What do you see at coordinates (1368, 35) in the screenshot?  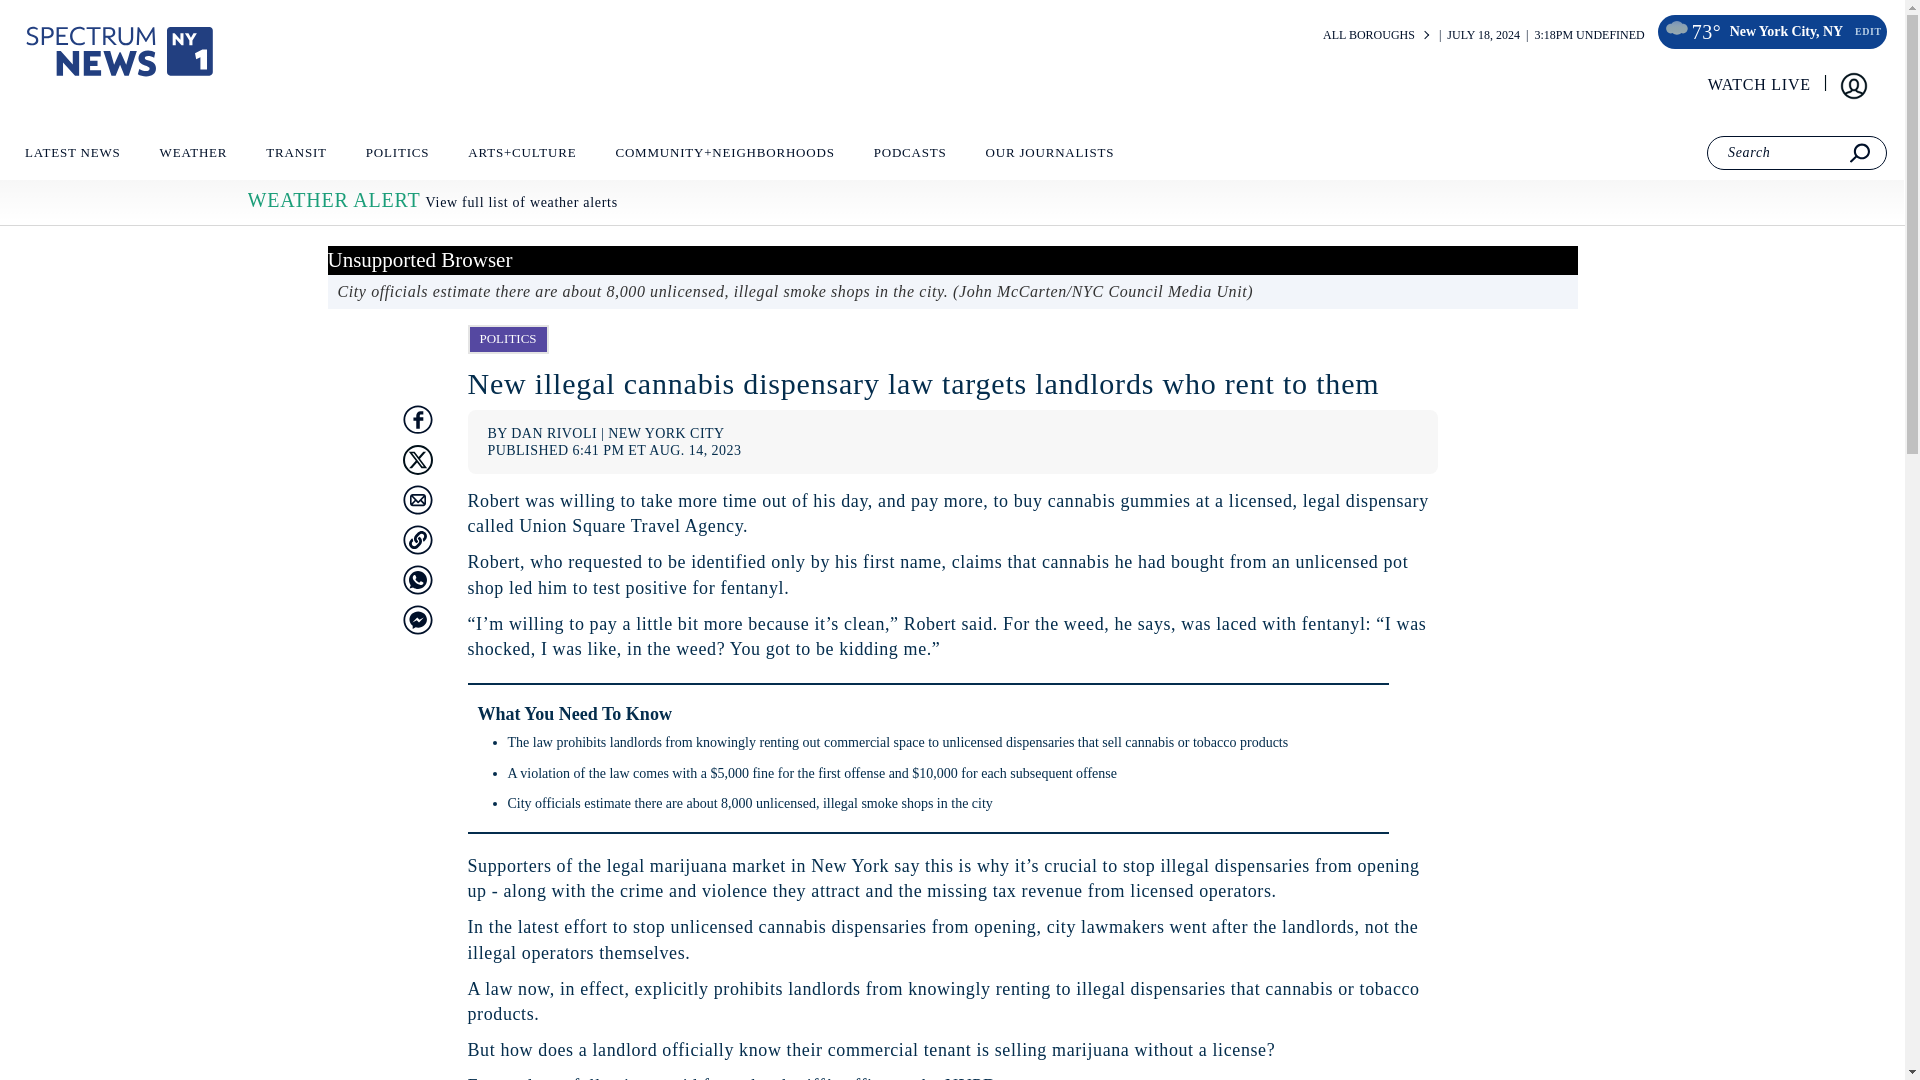 I see `ALL BOROUGHS` at bounding box center [1368, 35].